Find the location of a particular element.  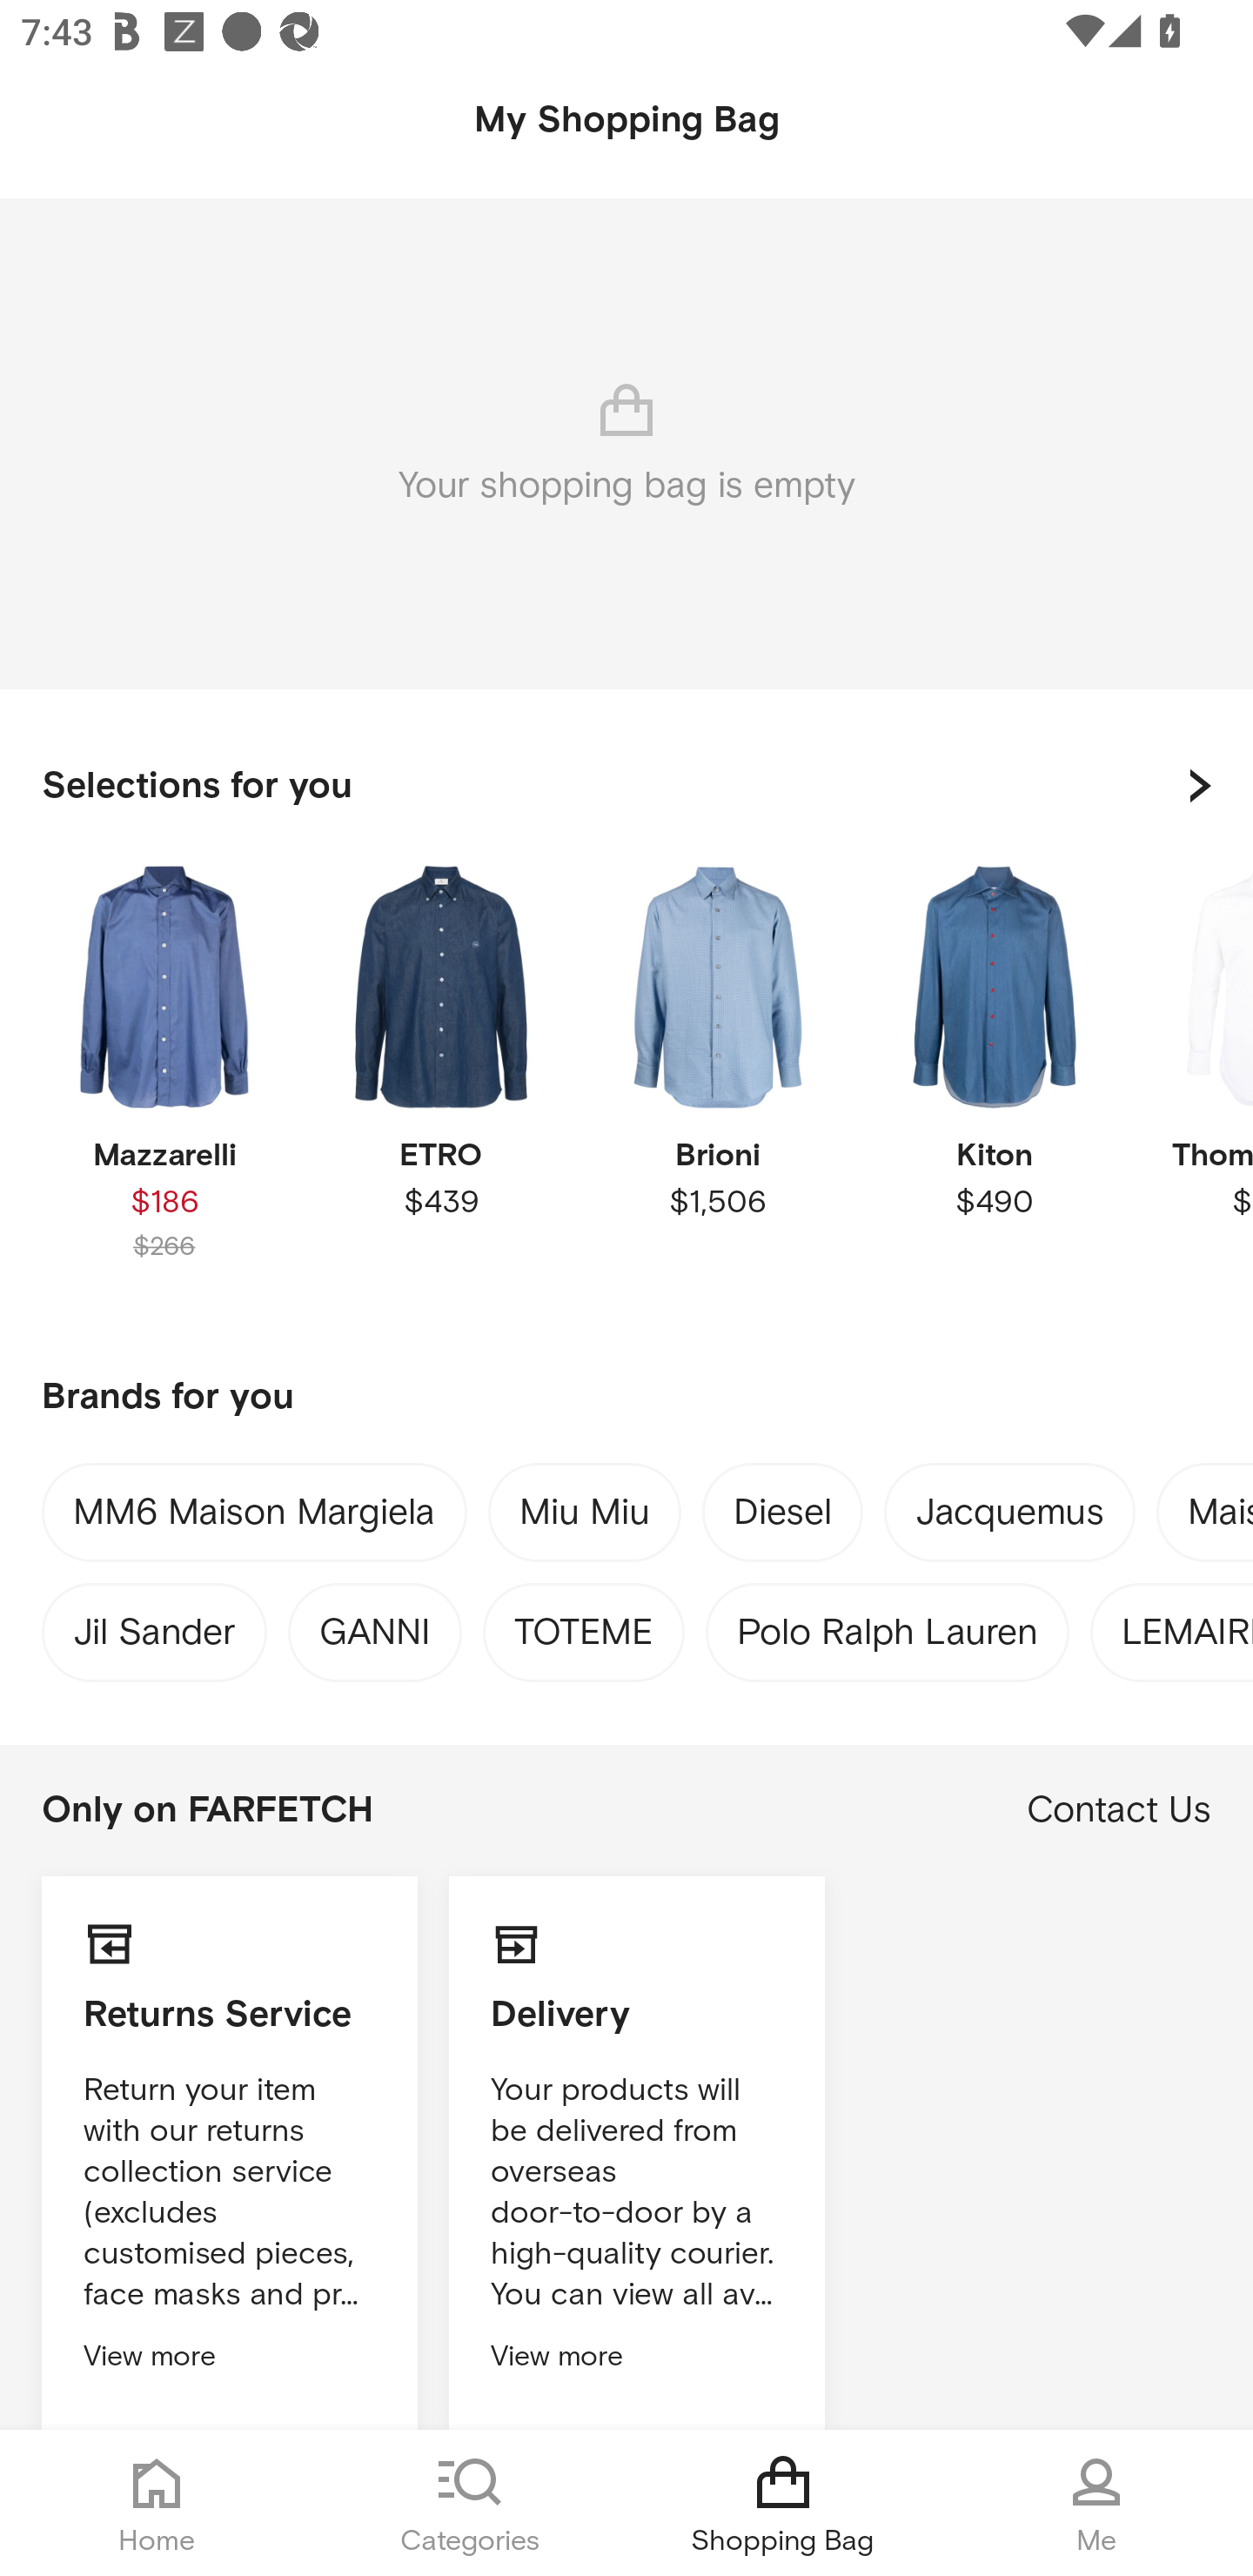

Mazzarelli $186 $266 is located at coordinates (164, 1085).